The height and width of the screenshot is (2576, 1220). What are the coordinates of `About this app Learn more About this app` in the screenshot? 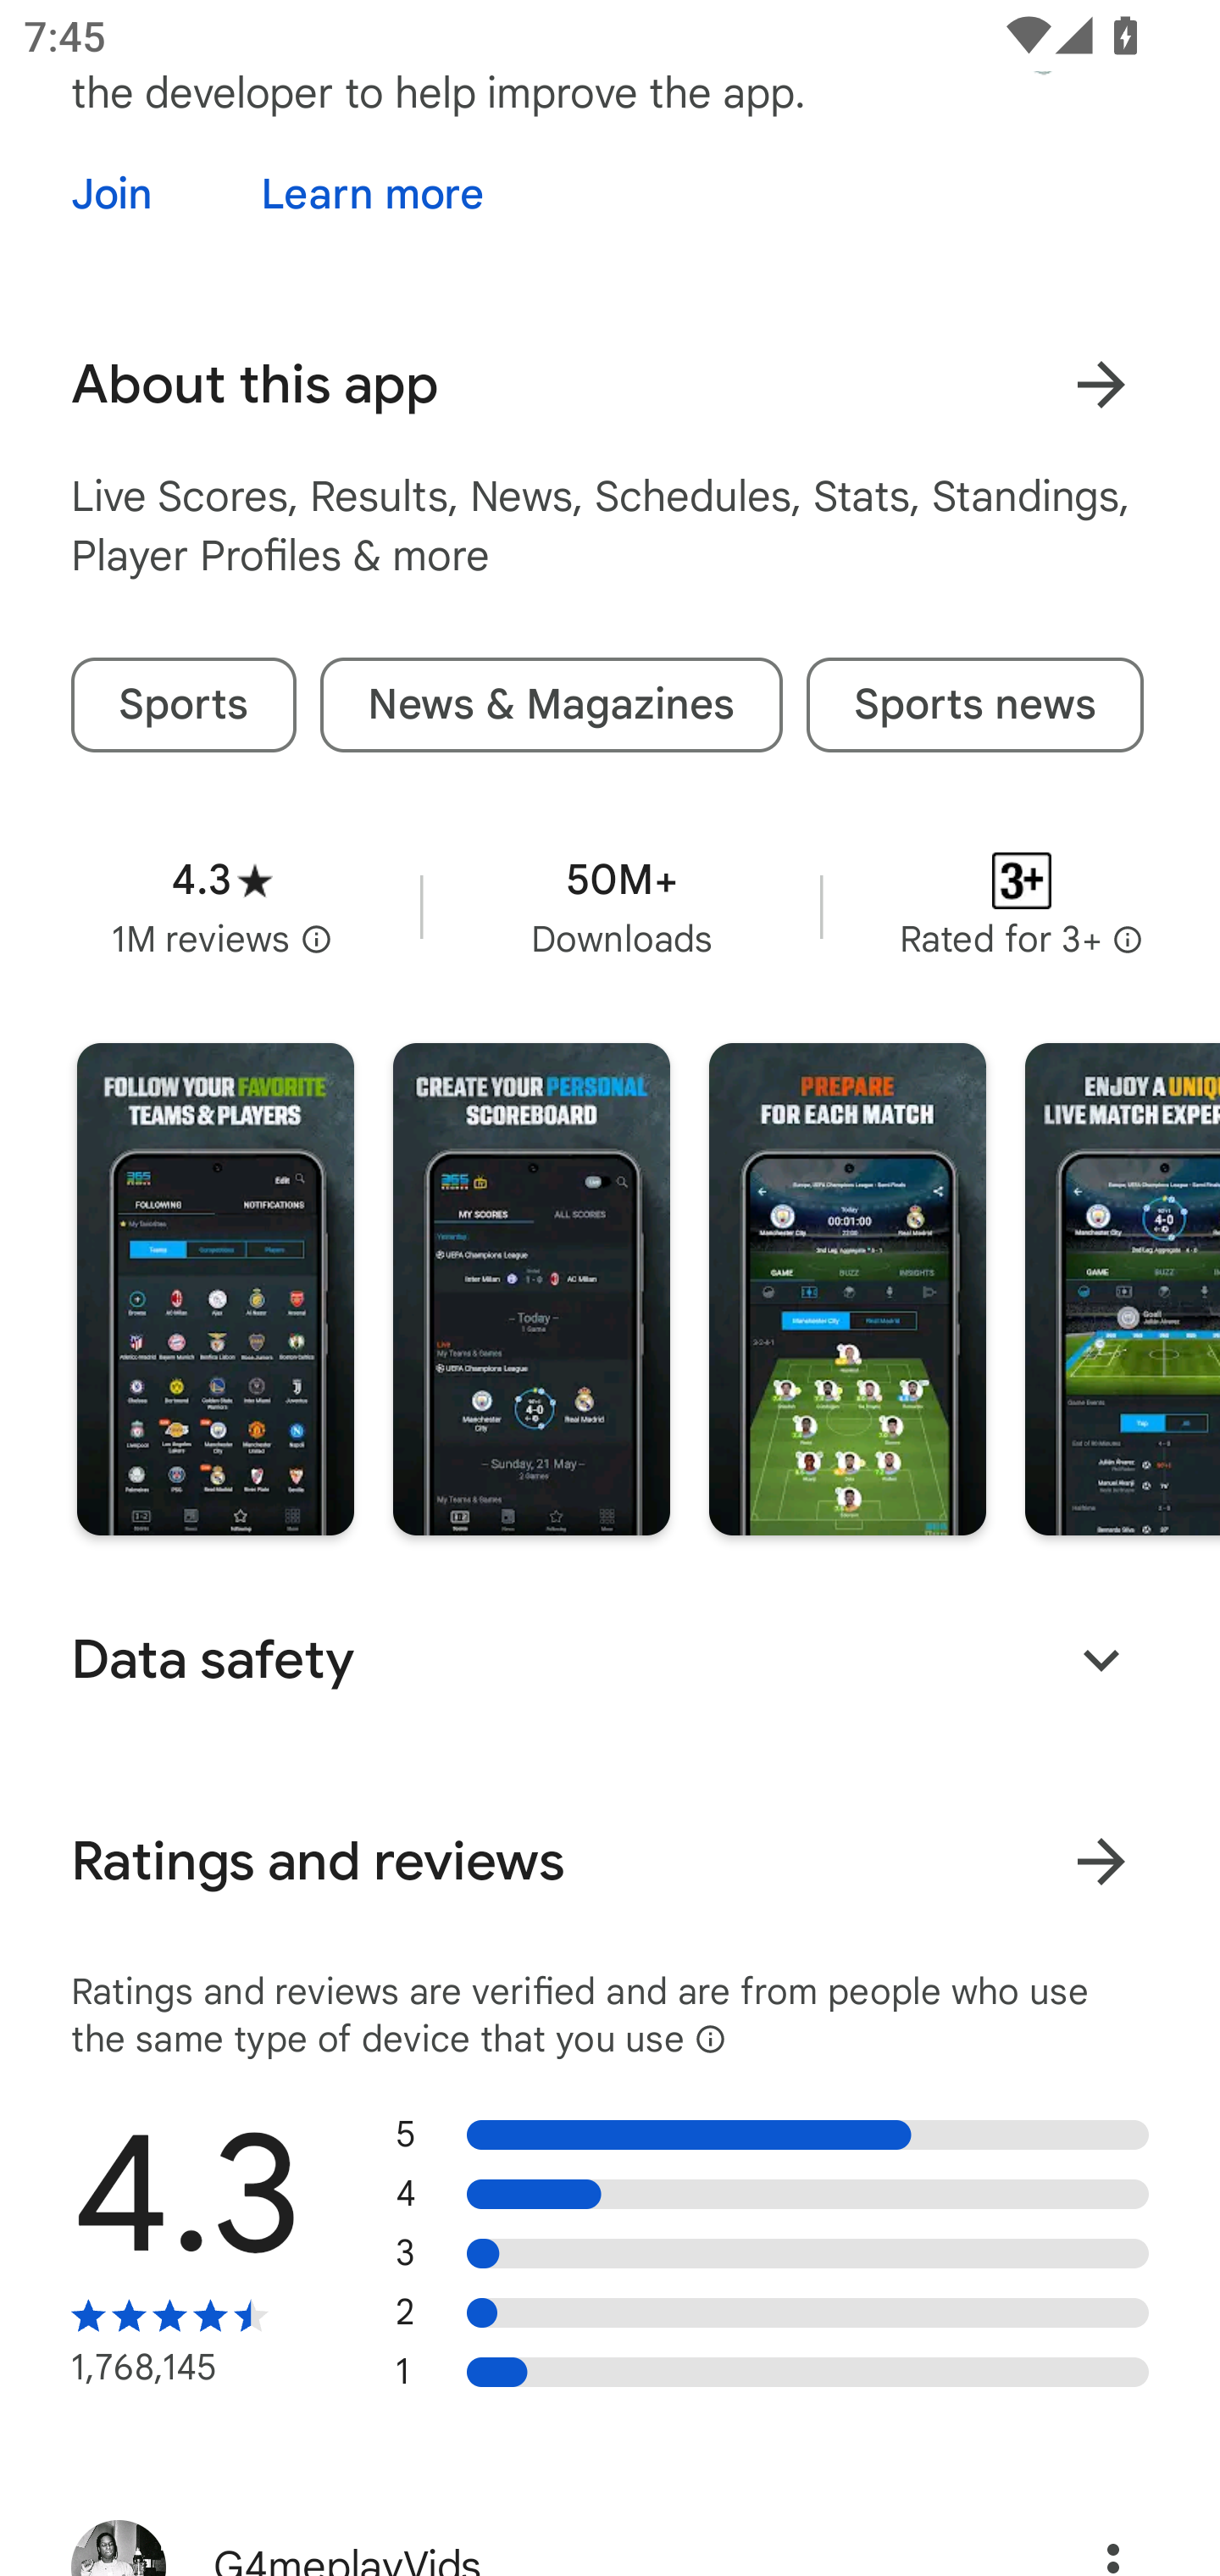 It's located at (610, 385).